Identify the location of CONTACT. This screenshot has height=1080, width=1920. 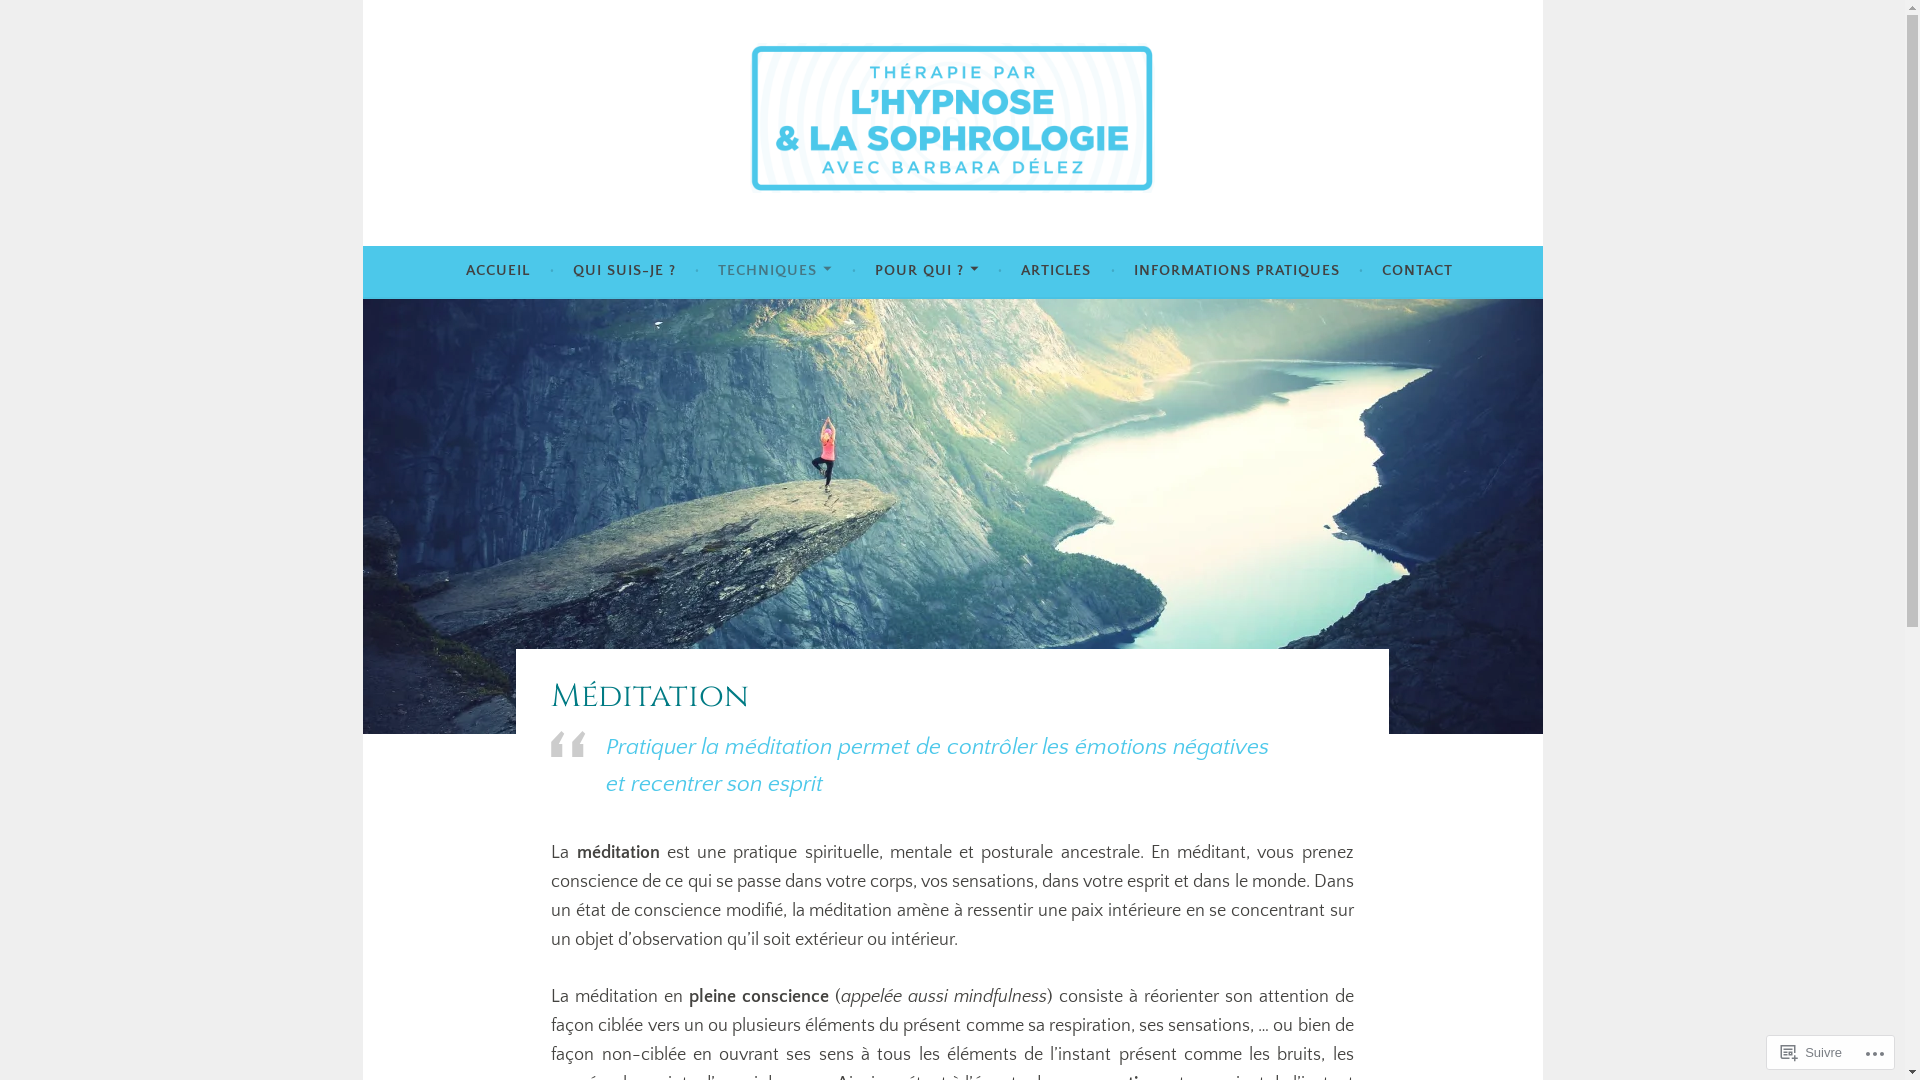
(1418, 271).